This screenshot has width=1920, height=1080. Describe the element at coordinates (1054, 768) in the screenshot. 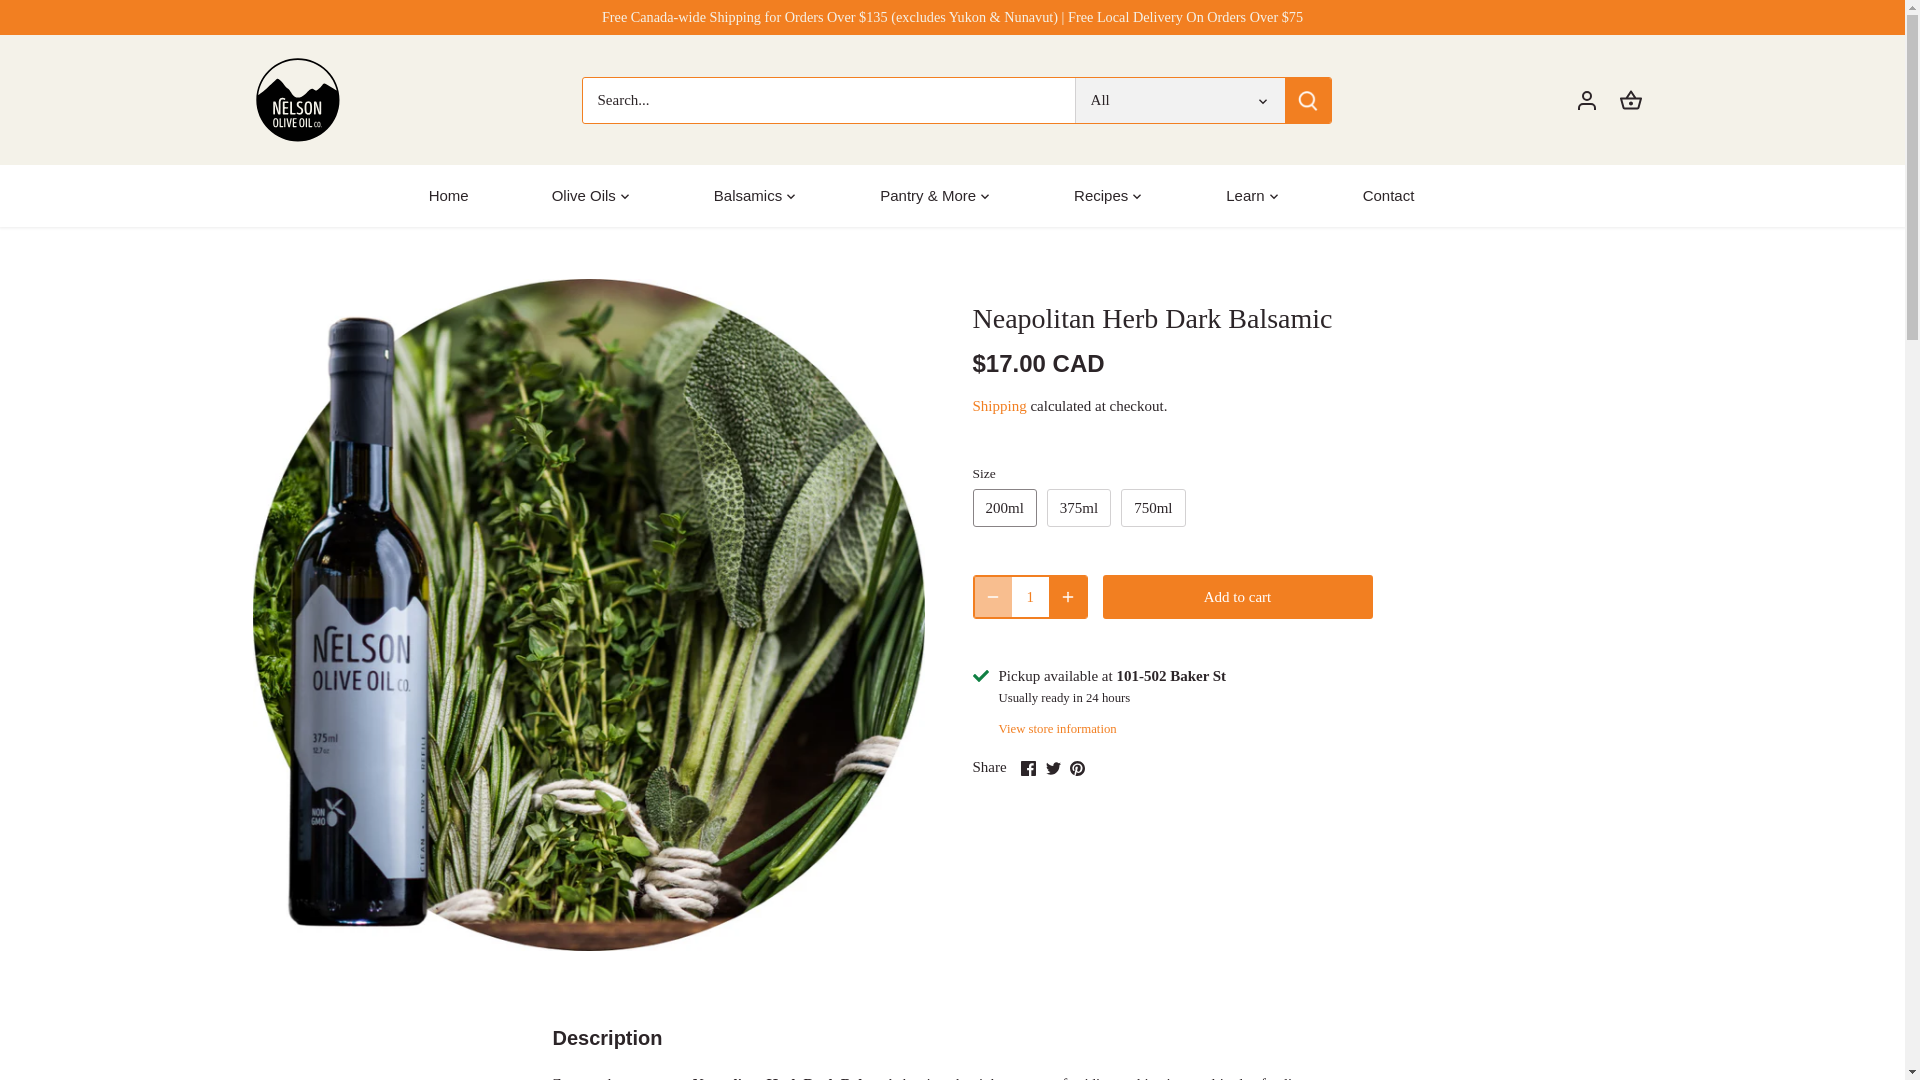

I see `Twitter` at that location.